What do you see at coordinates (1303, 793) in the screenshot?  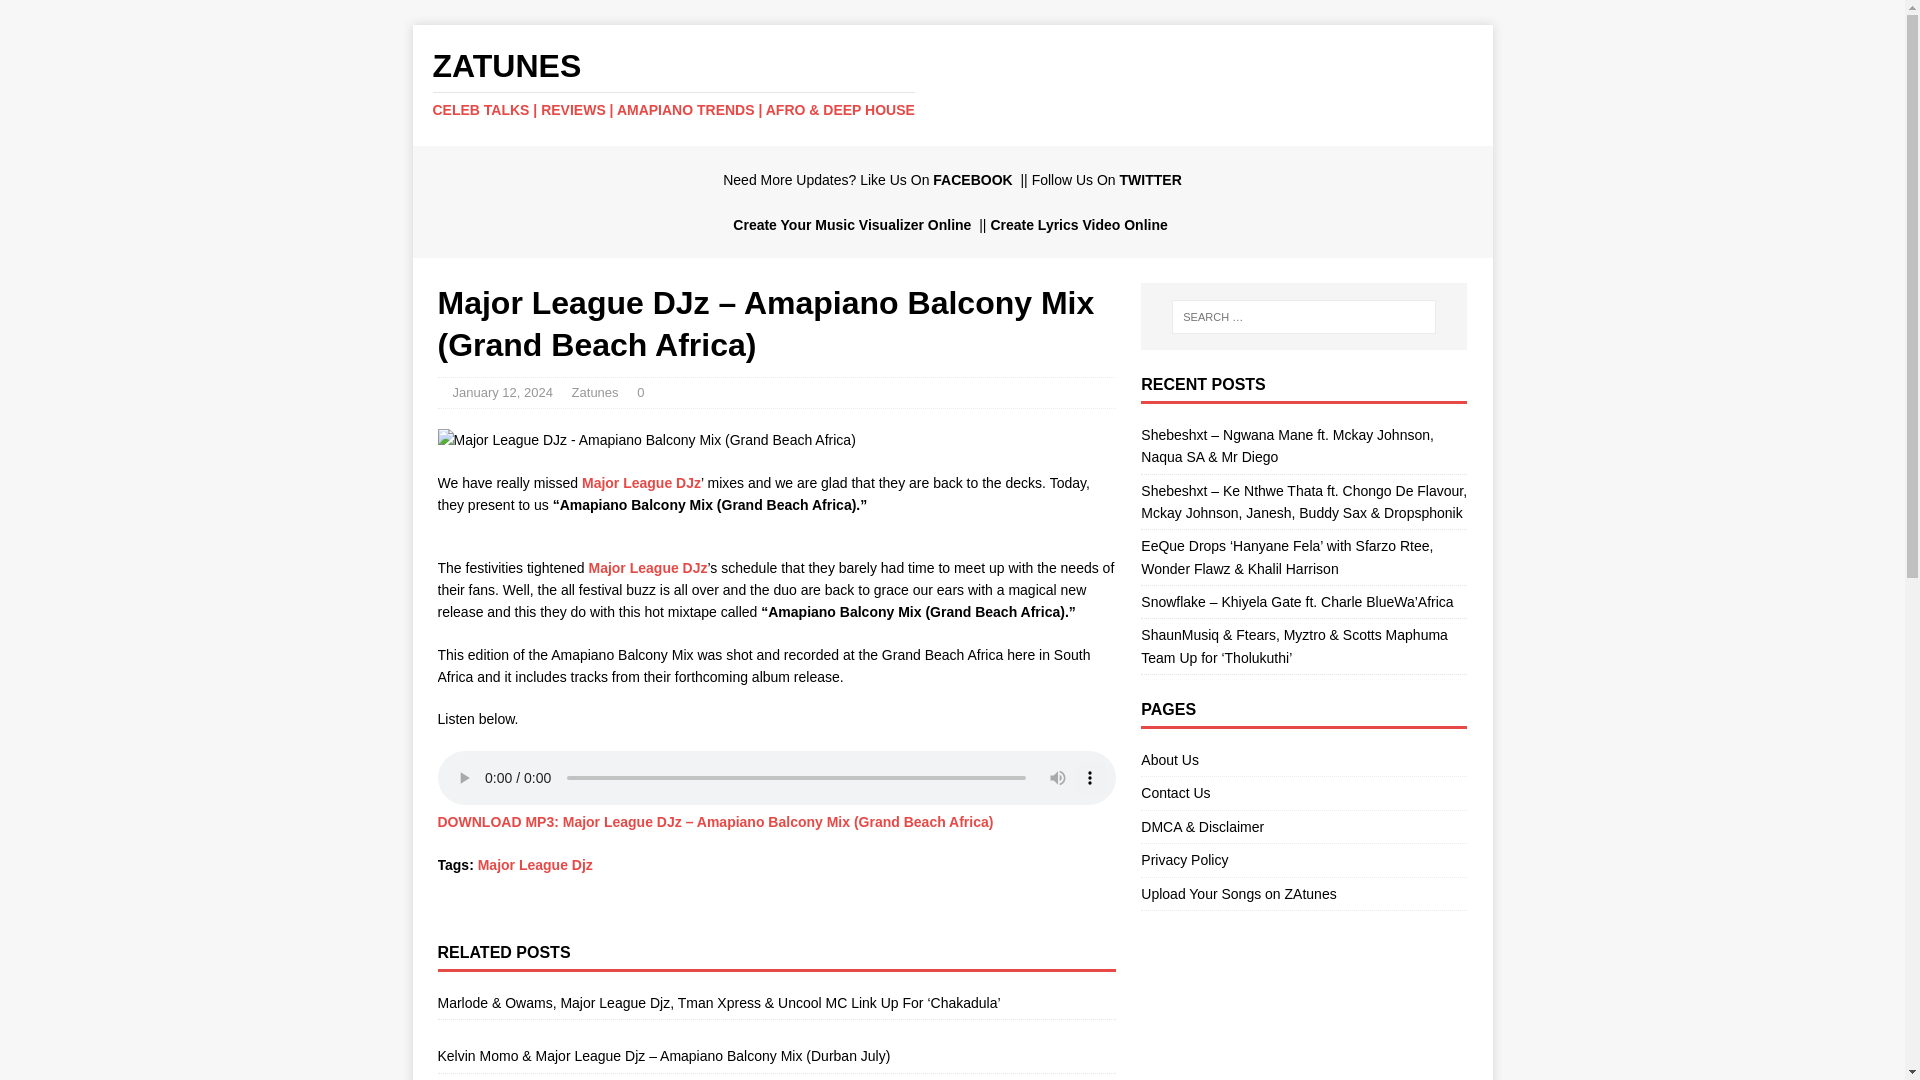 I see `Contact Us` at bounding box center [1303, 793].